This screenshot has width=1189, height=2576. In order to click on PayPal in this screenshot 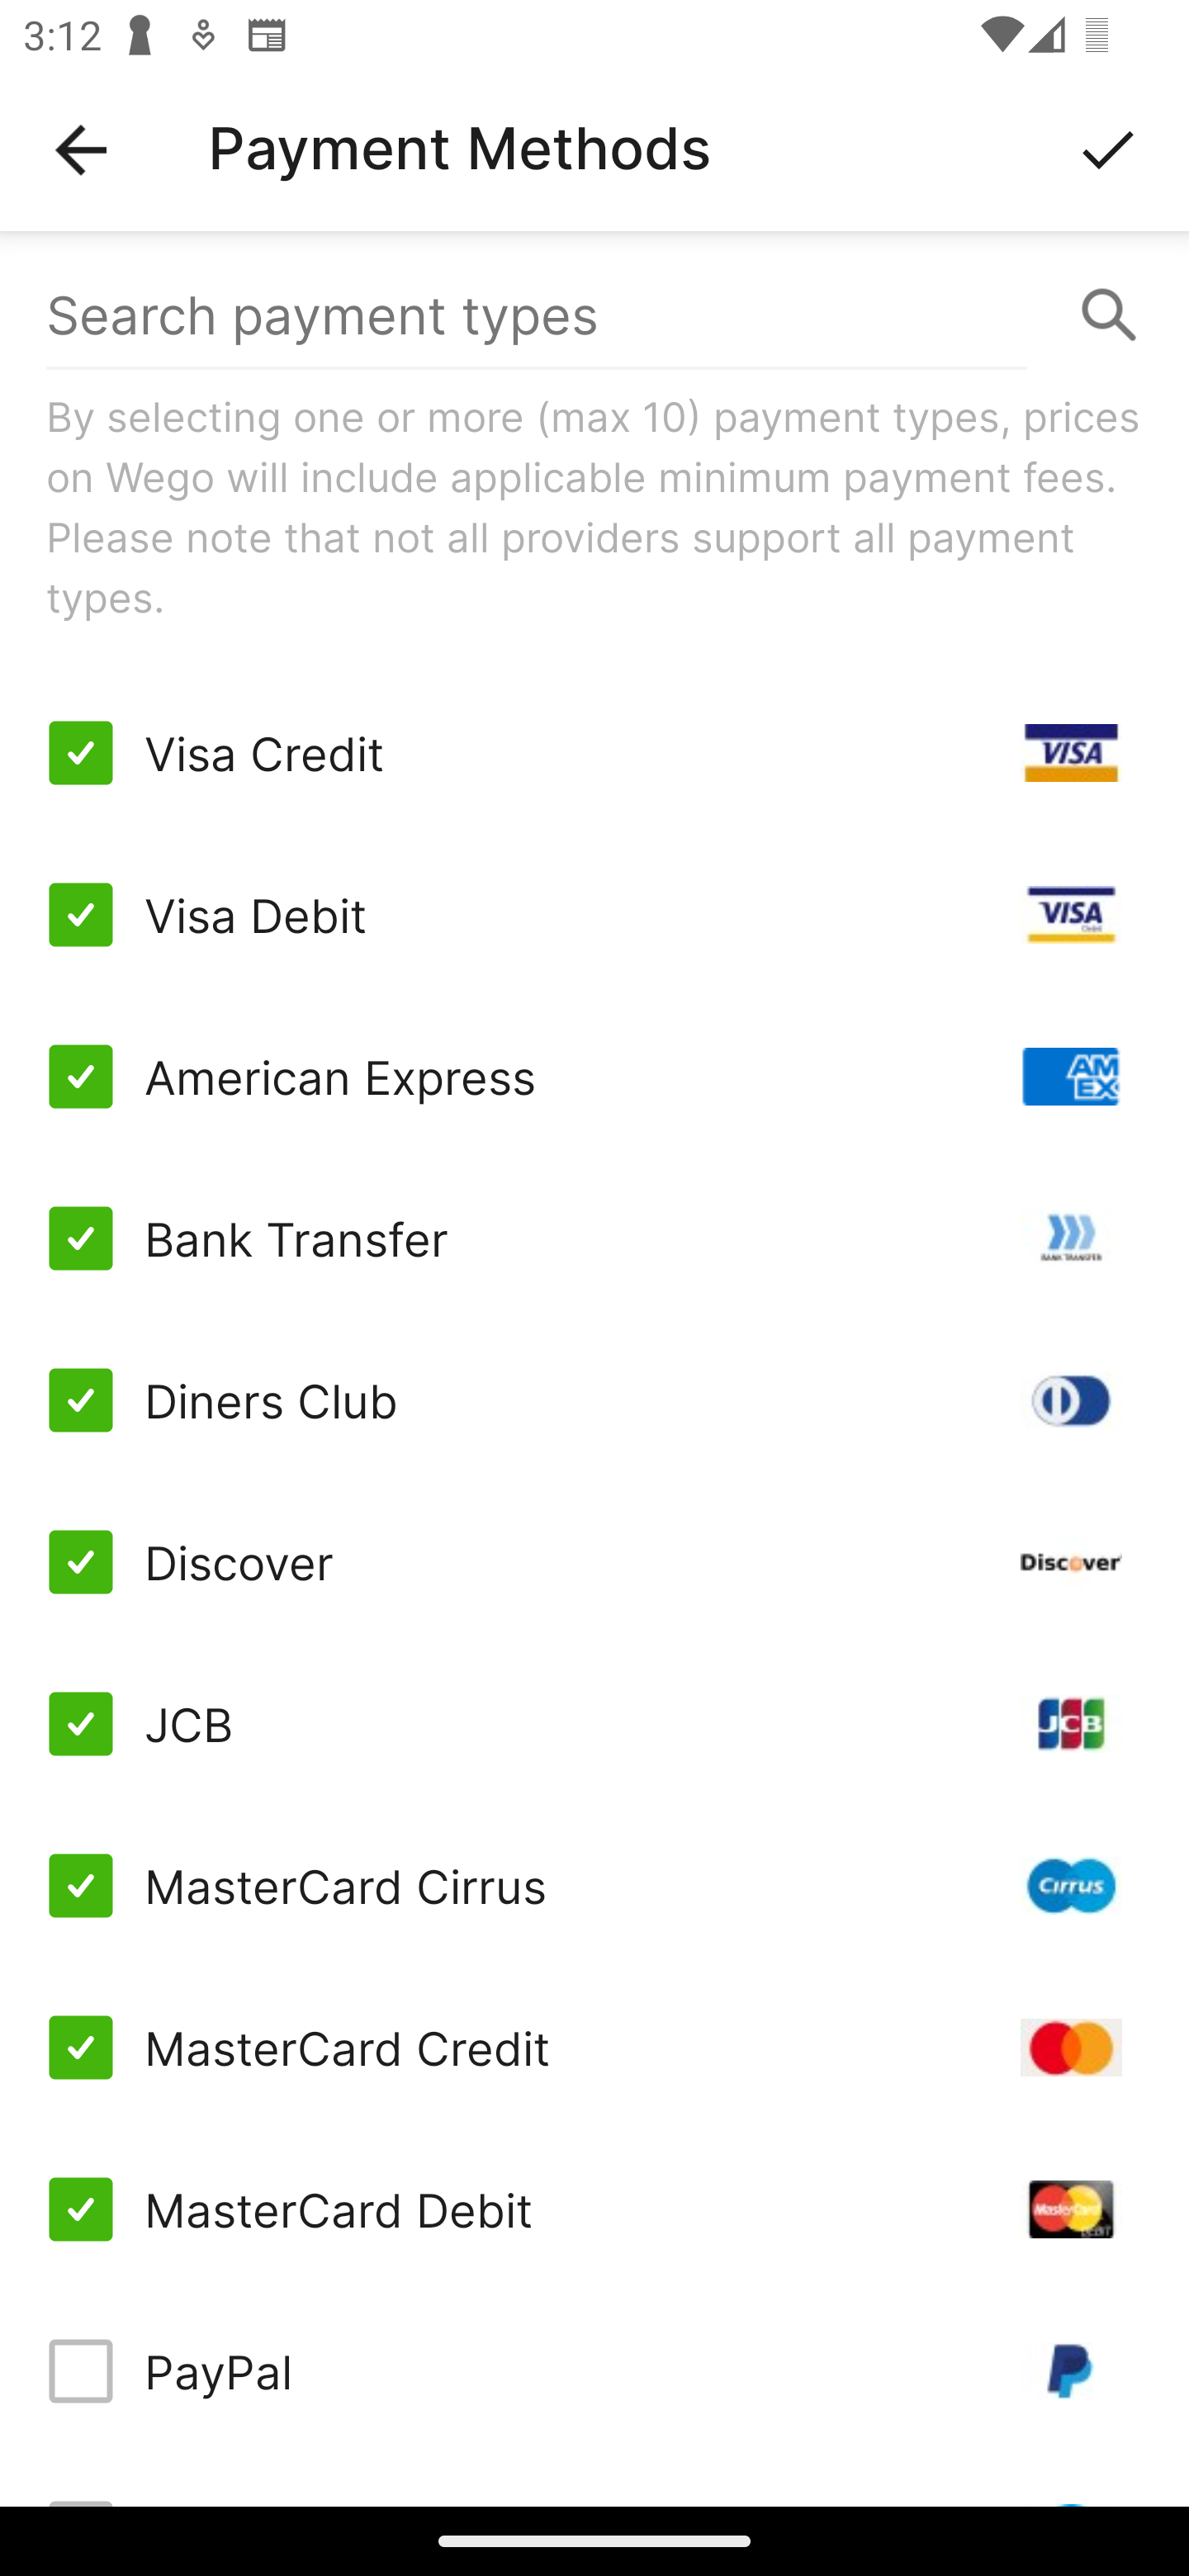, I will do `click(594, 2371)`.